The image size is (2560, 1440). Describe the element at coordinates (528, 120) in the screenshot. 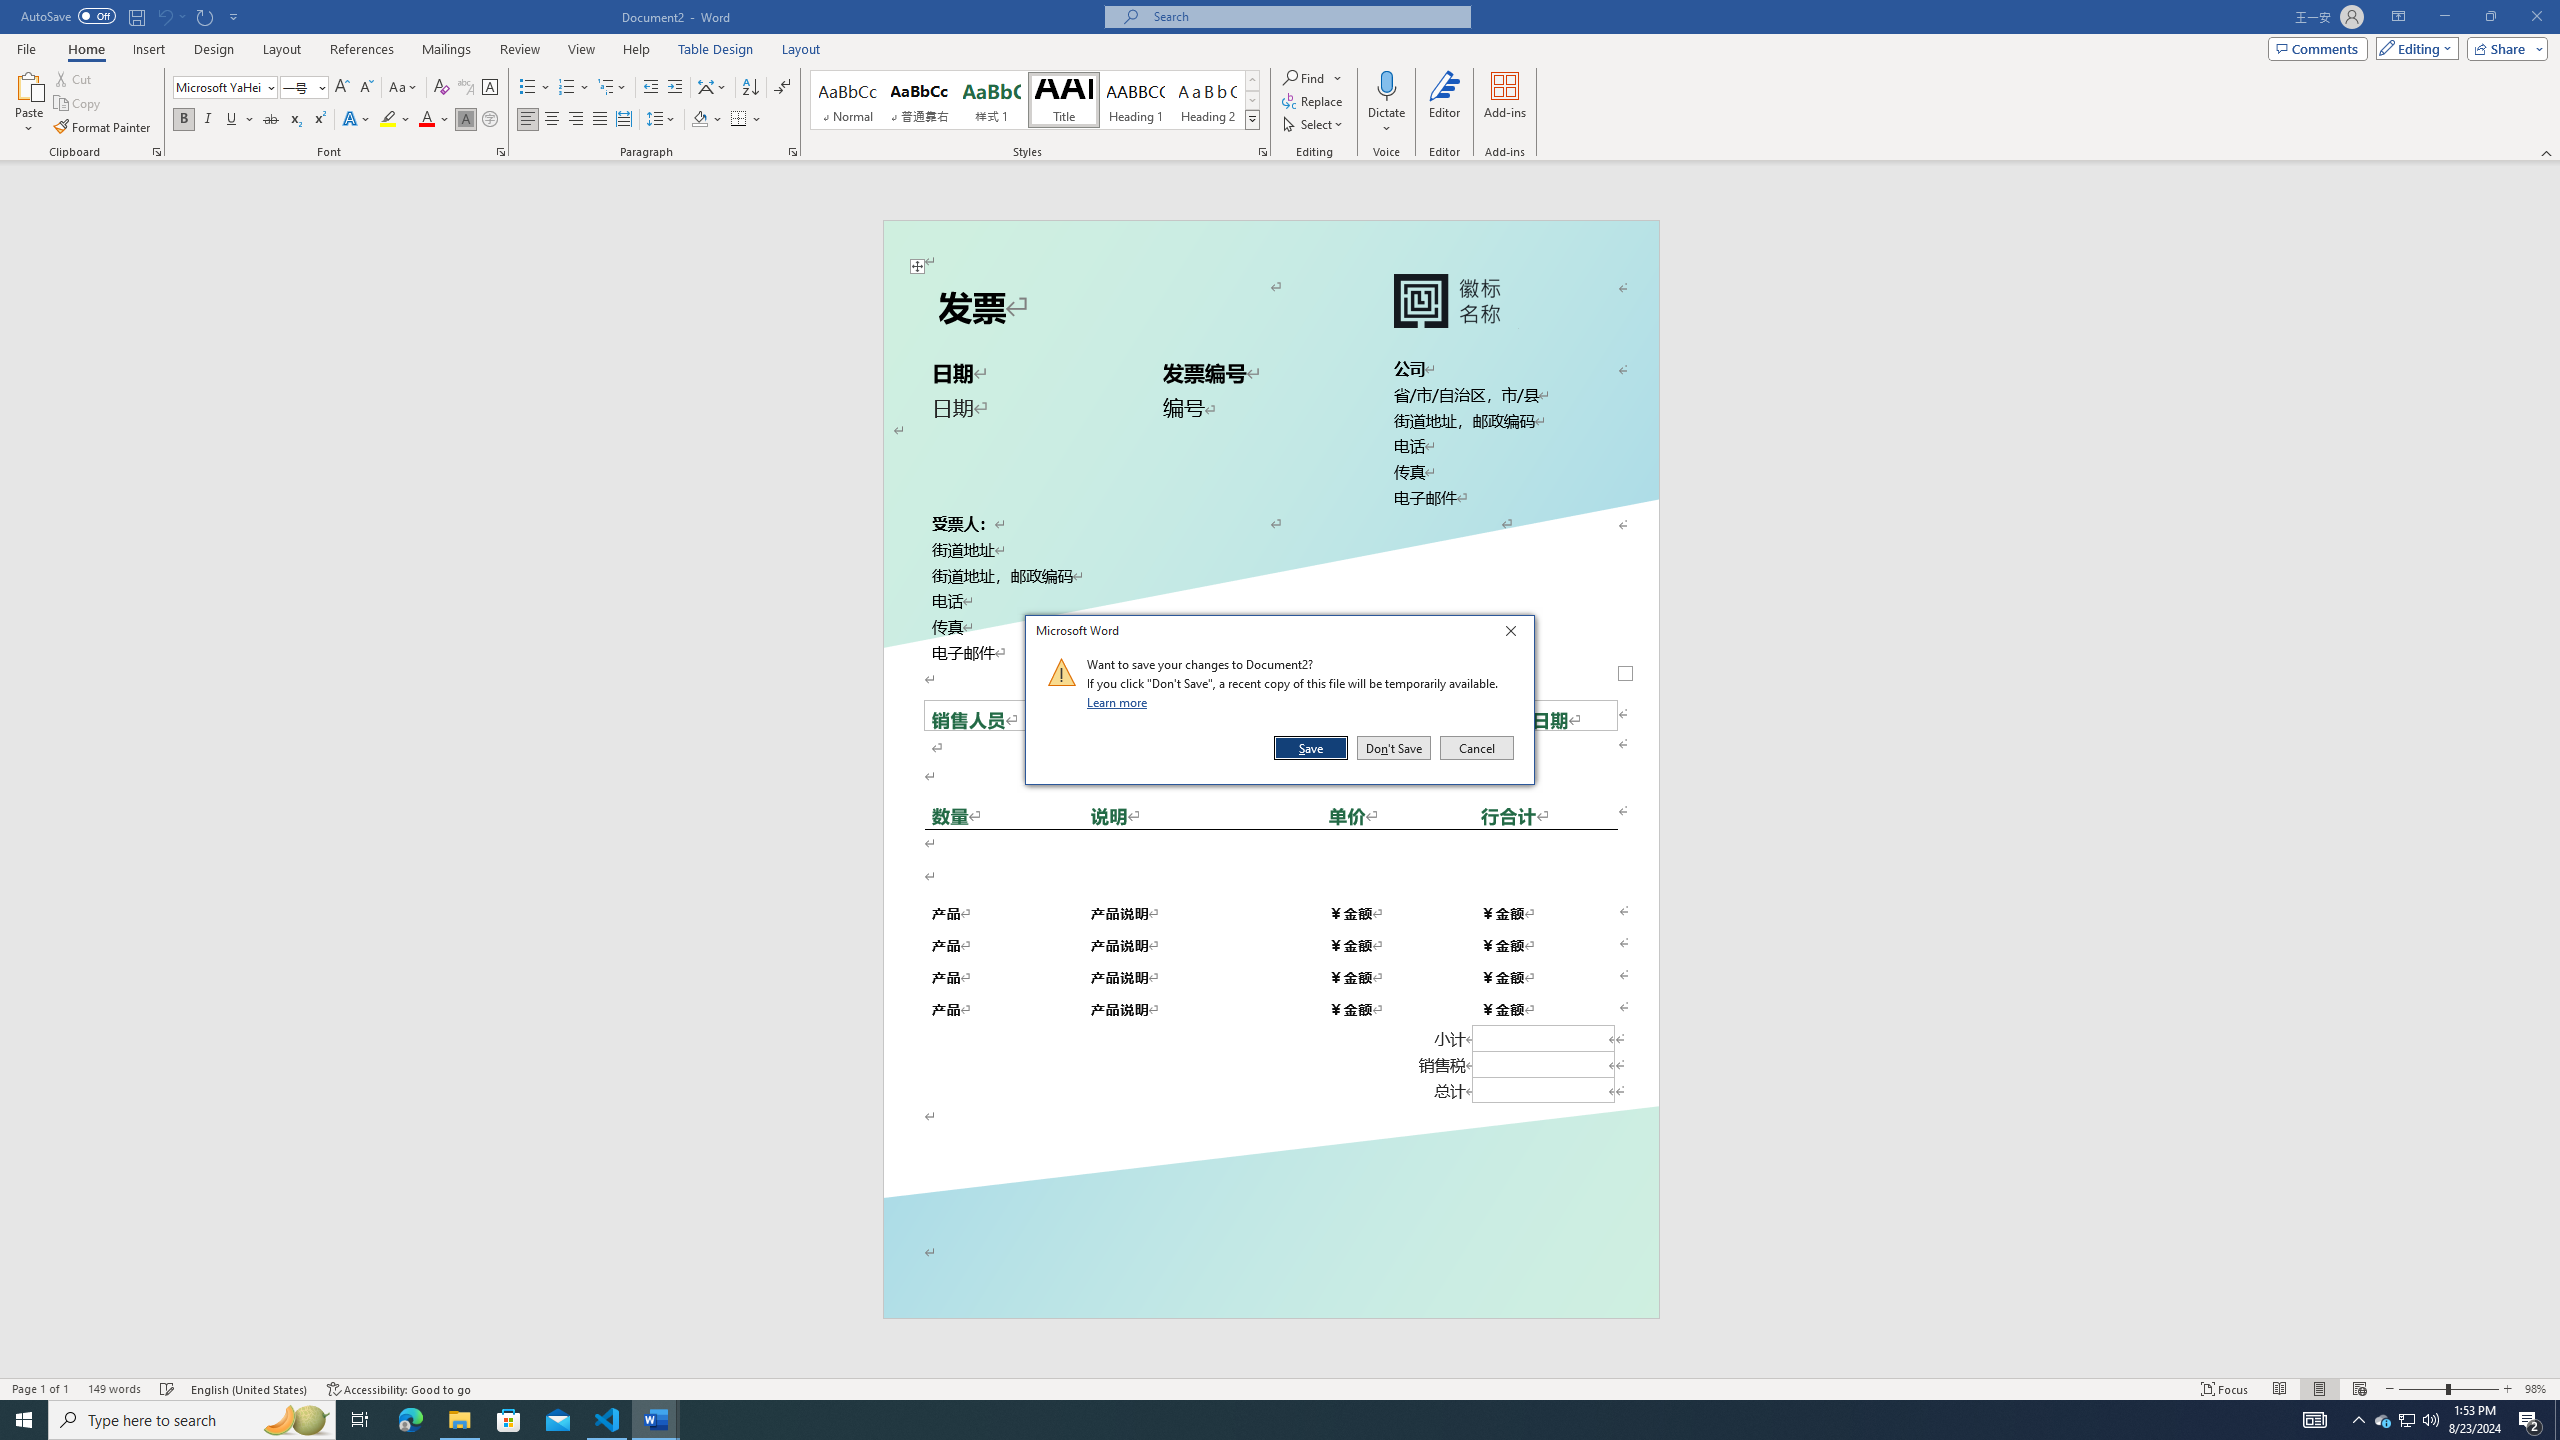

I see `Align Left` at that location.